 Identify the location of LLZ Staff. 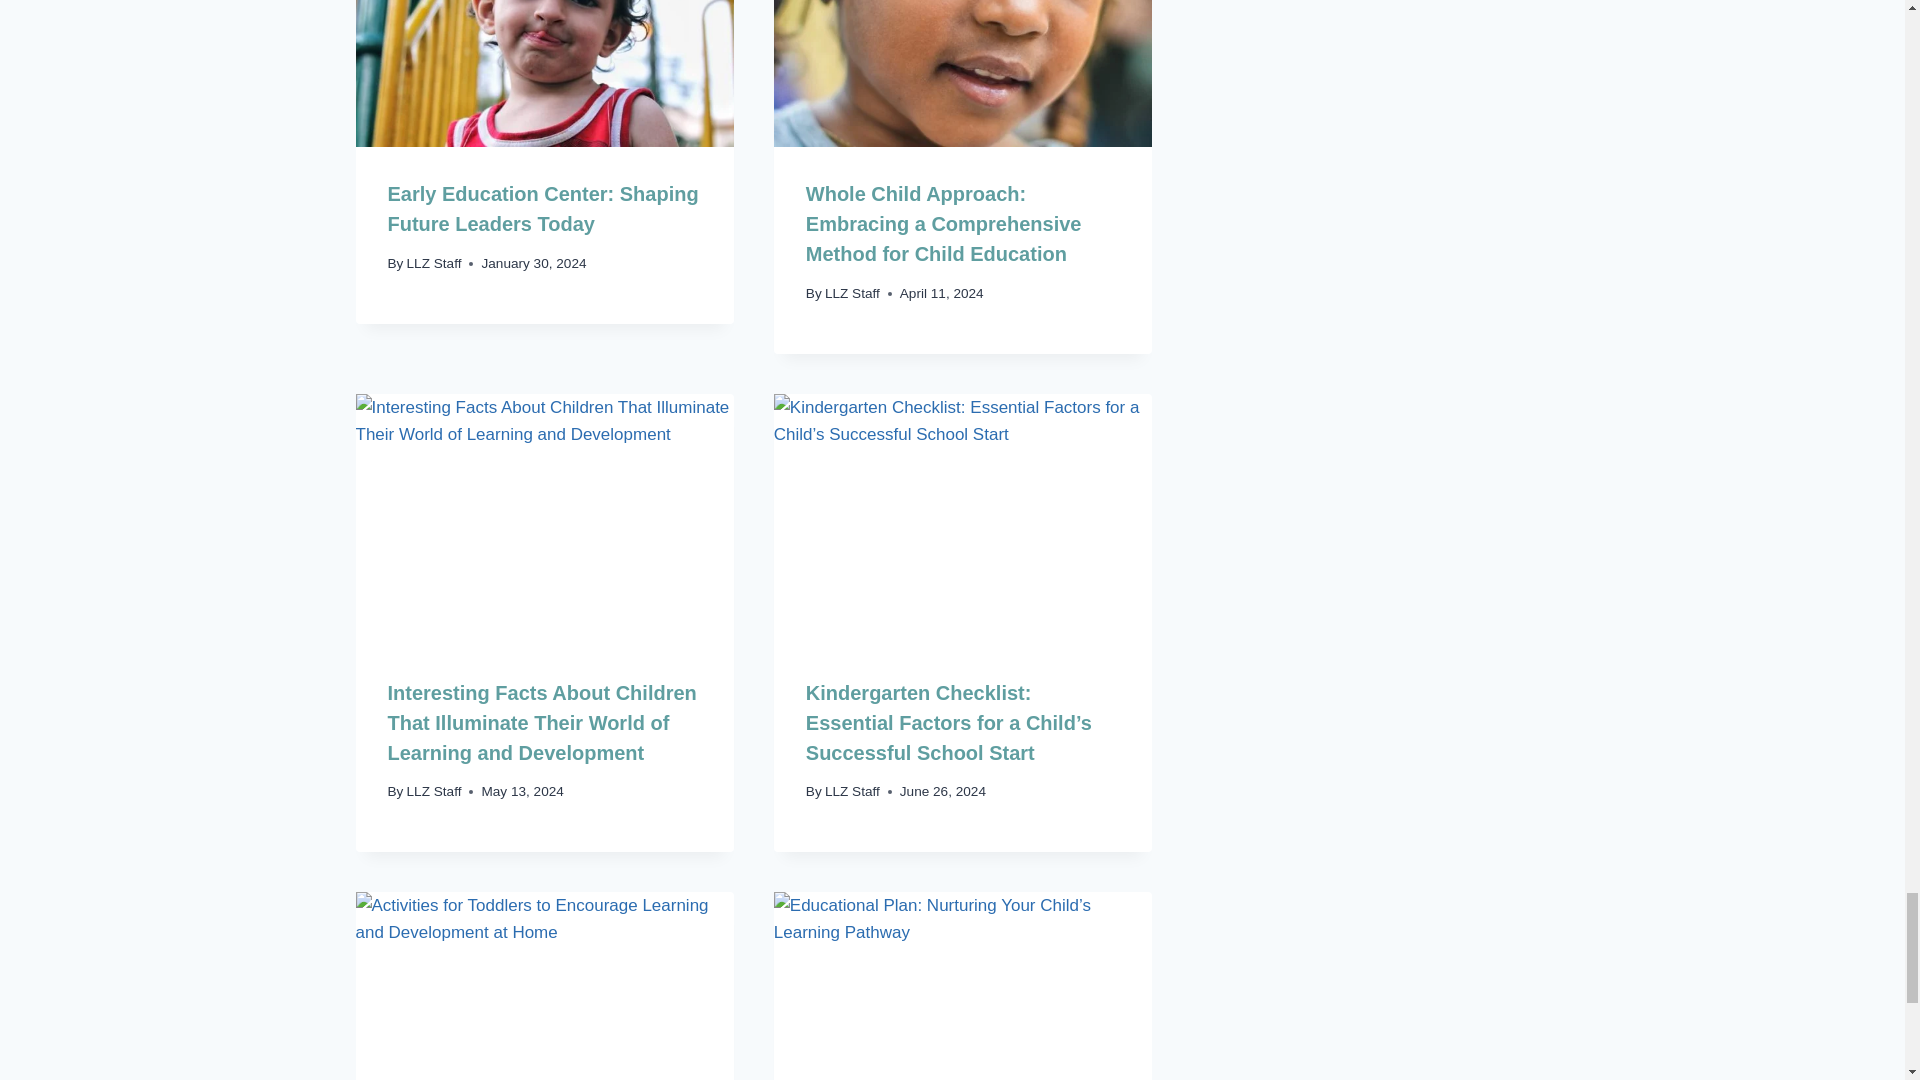
(852, 294).